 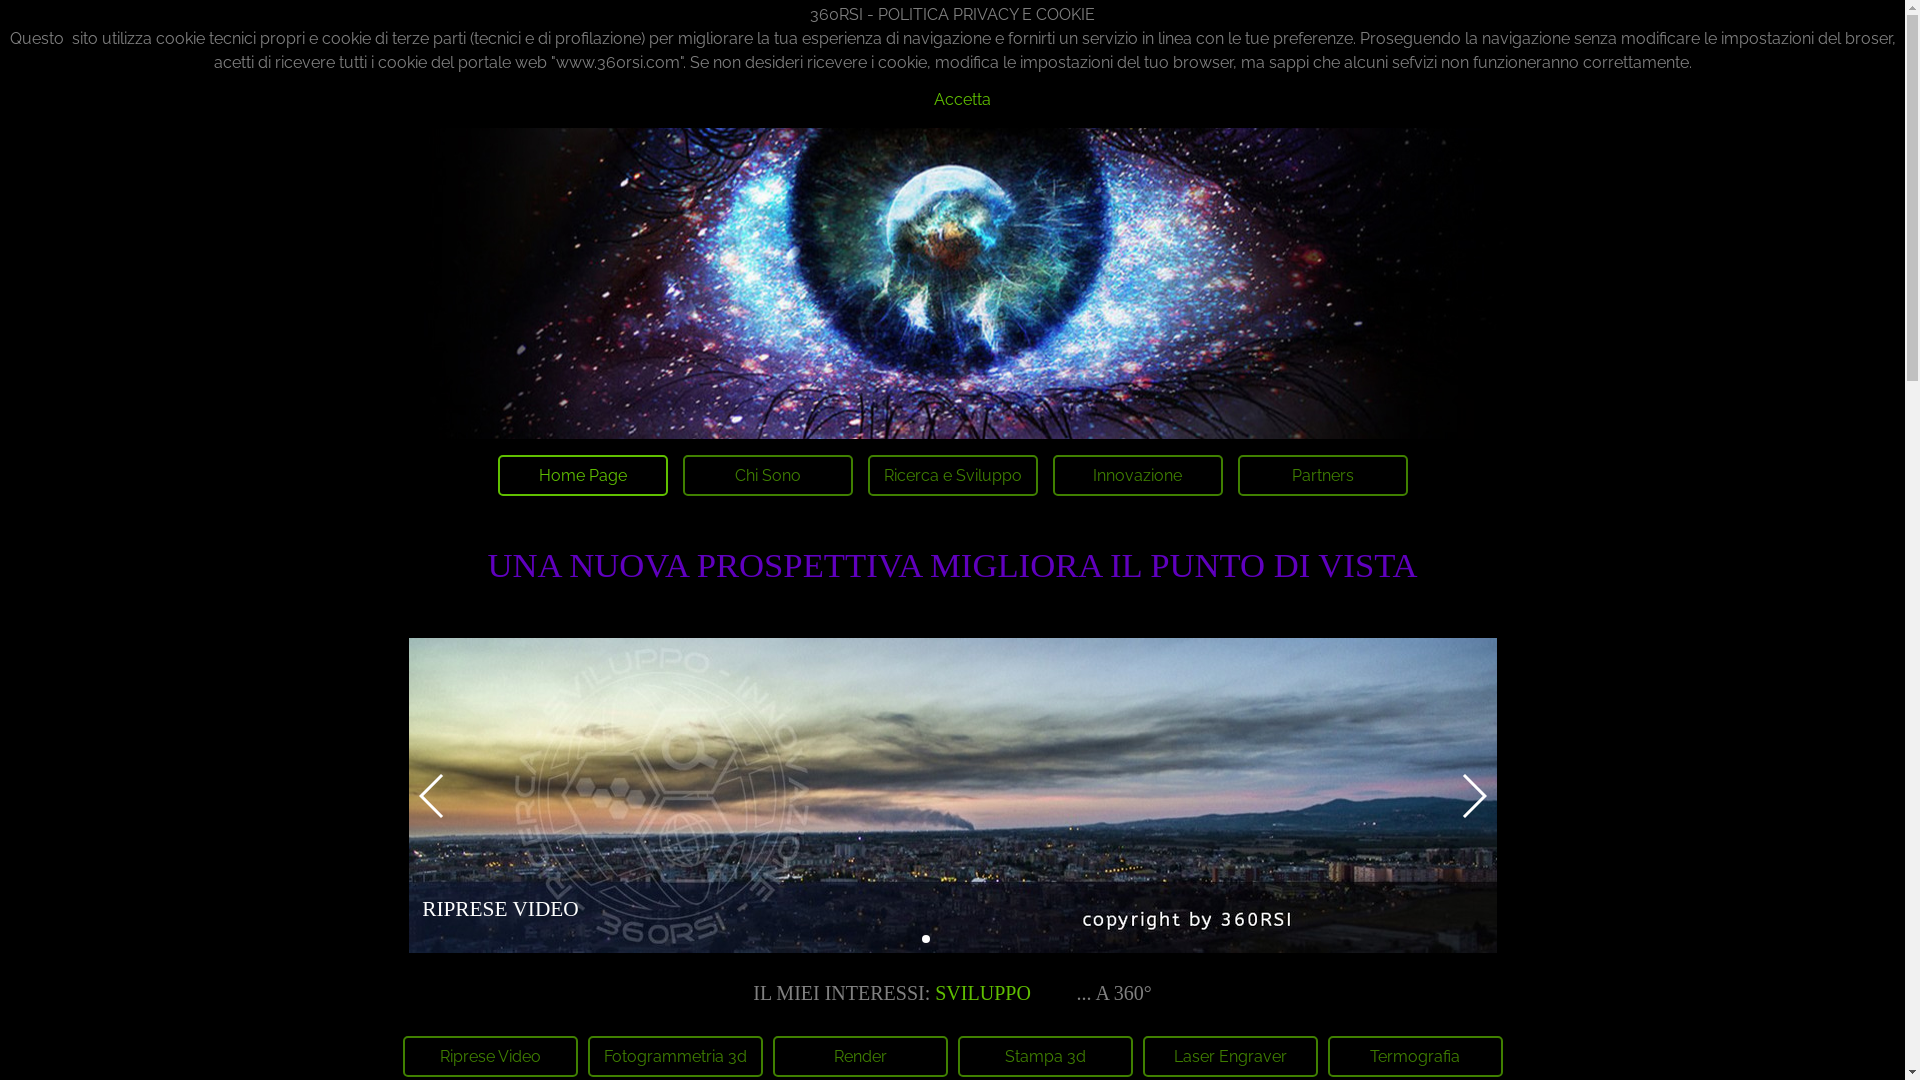 I want to click on Partners, so click(x=1323, y=476).